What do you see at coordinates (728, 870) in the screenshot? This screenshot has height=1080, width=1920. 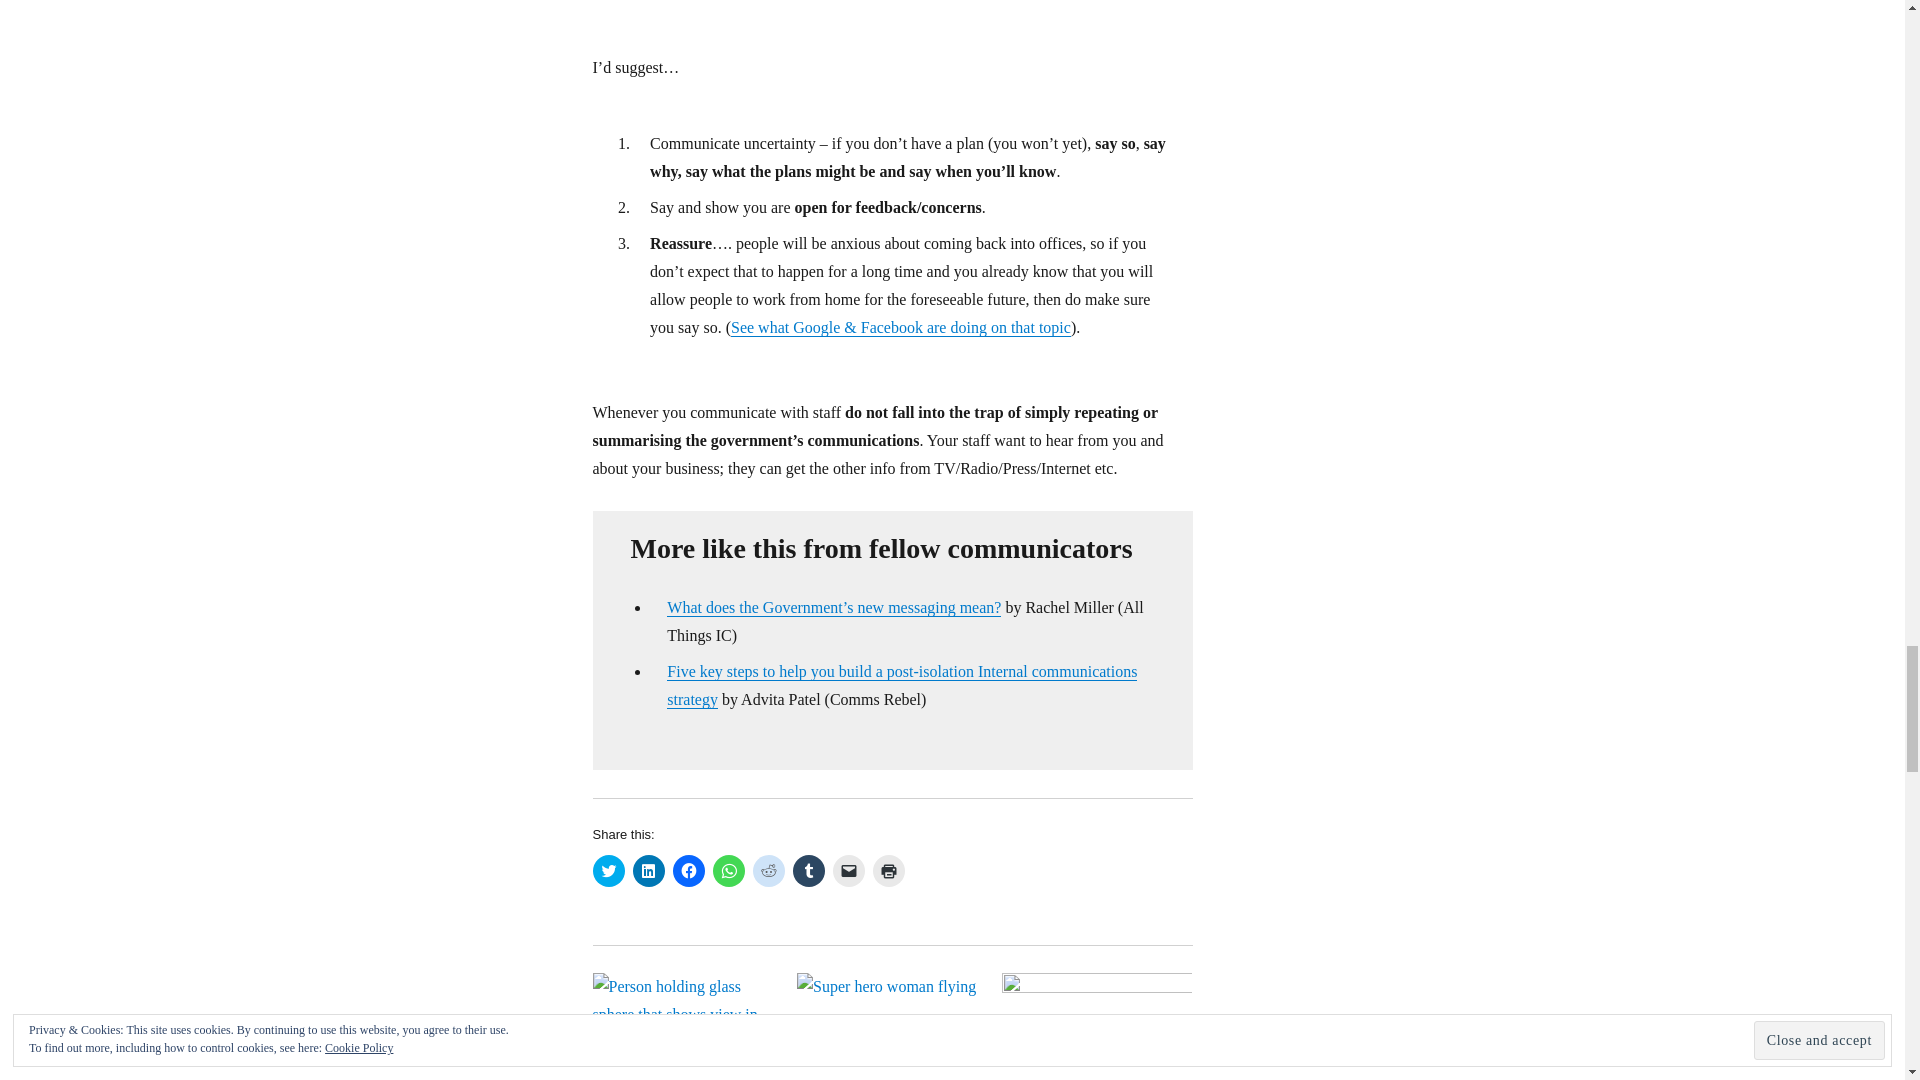 I see `Click to share on WhatsApp` at bounding box center [728, 870].